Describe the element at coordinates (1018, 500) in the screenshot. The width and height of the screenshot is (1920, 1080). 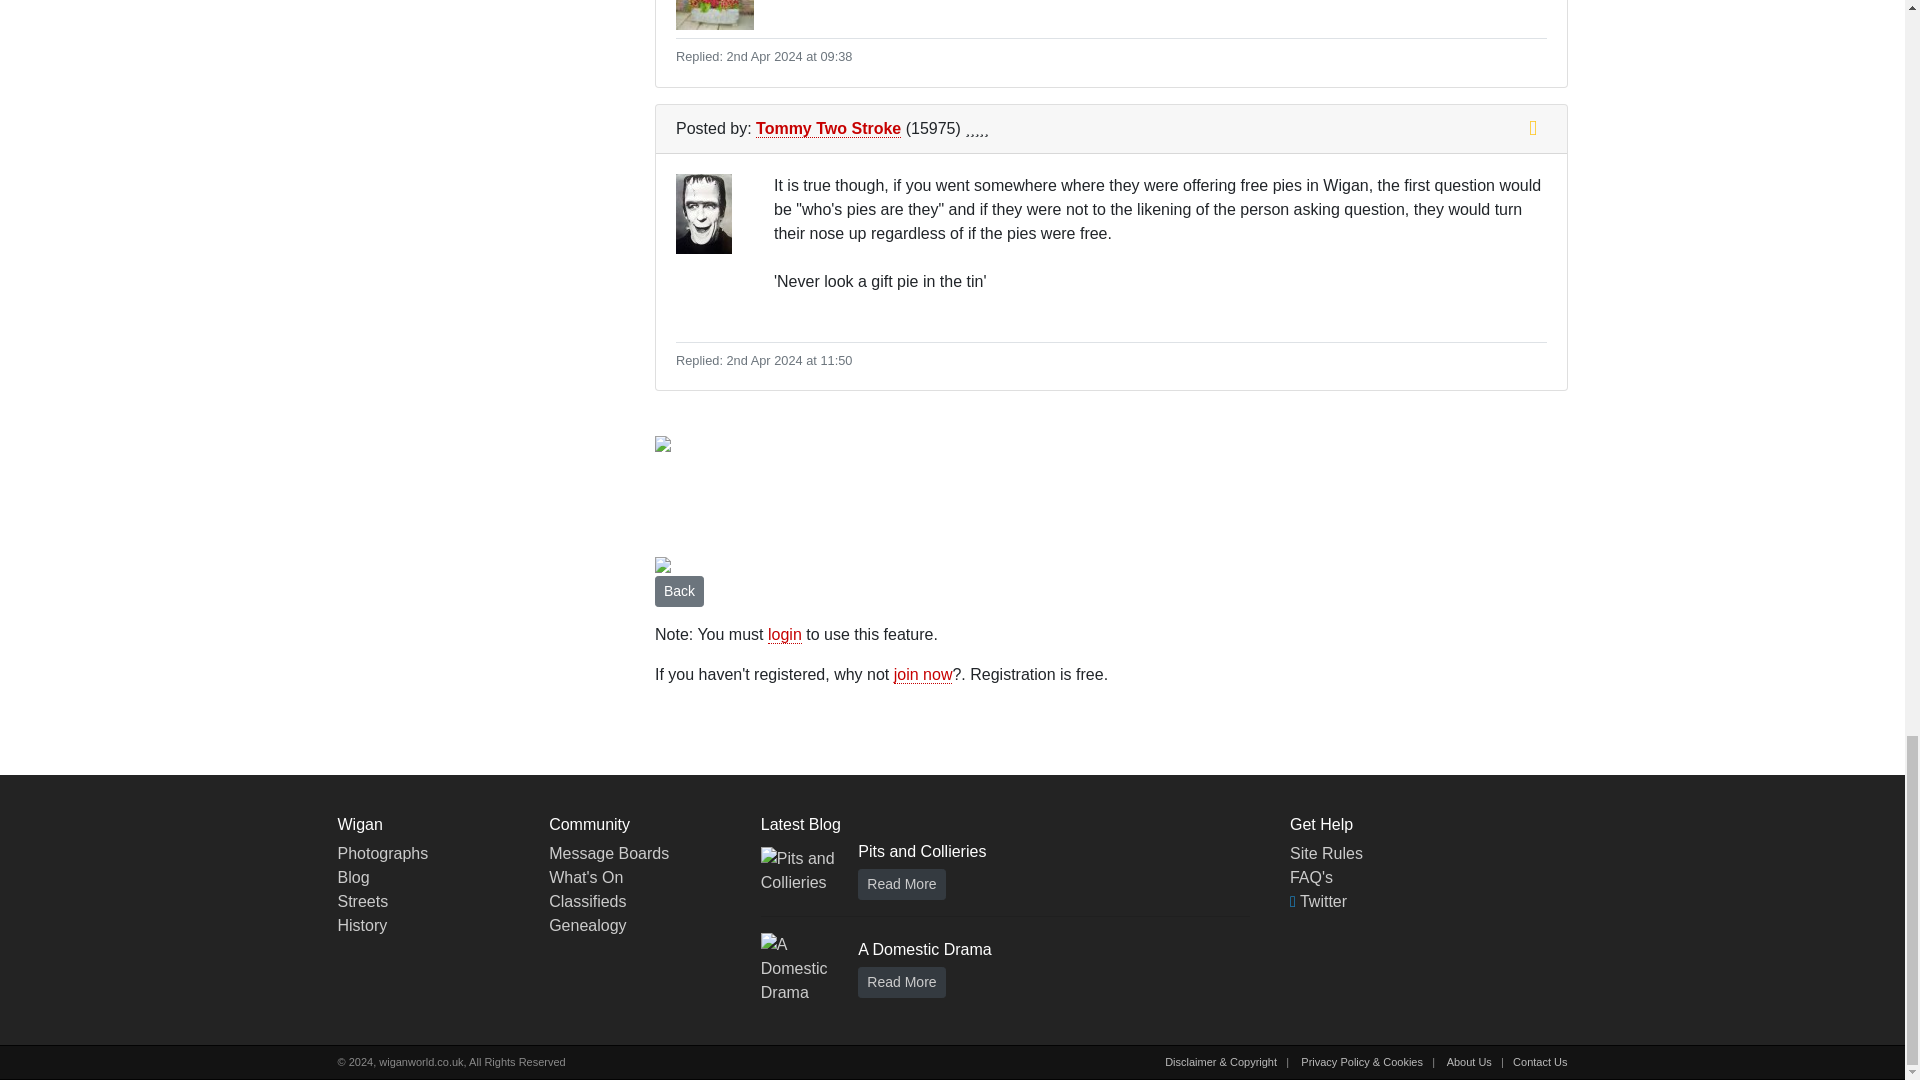
I see `Advertisement` at that location.